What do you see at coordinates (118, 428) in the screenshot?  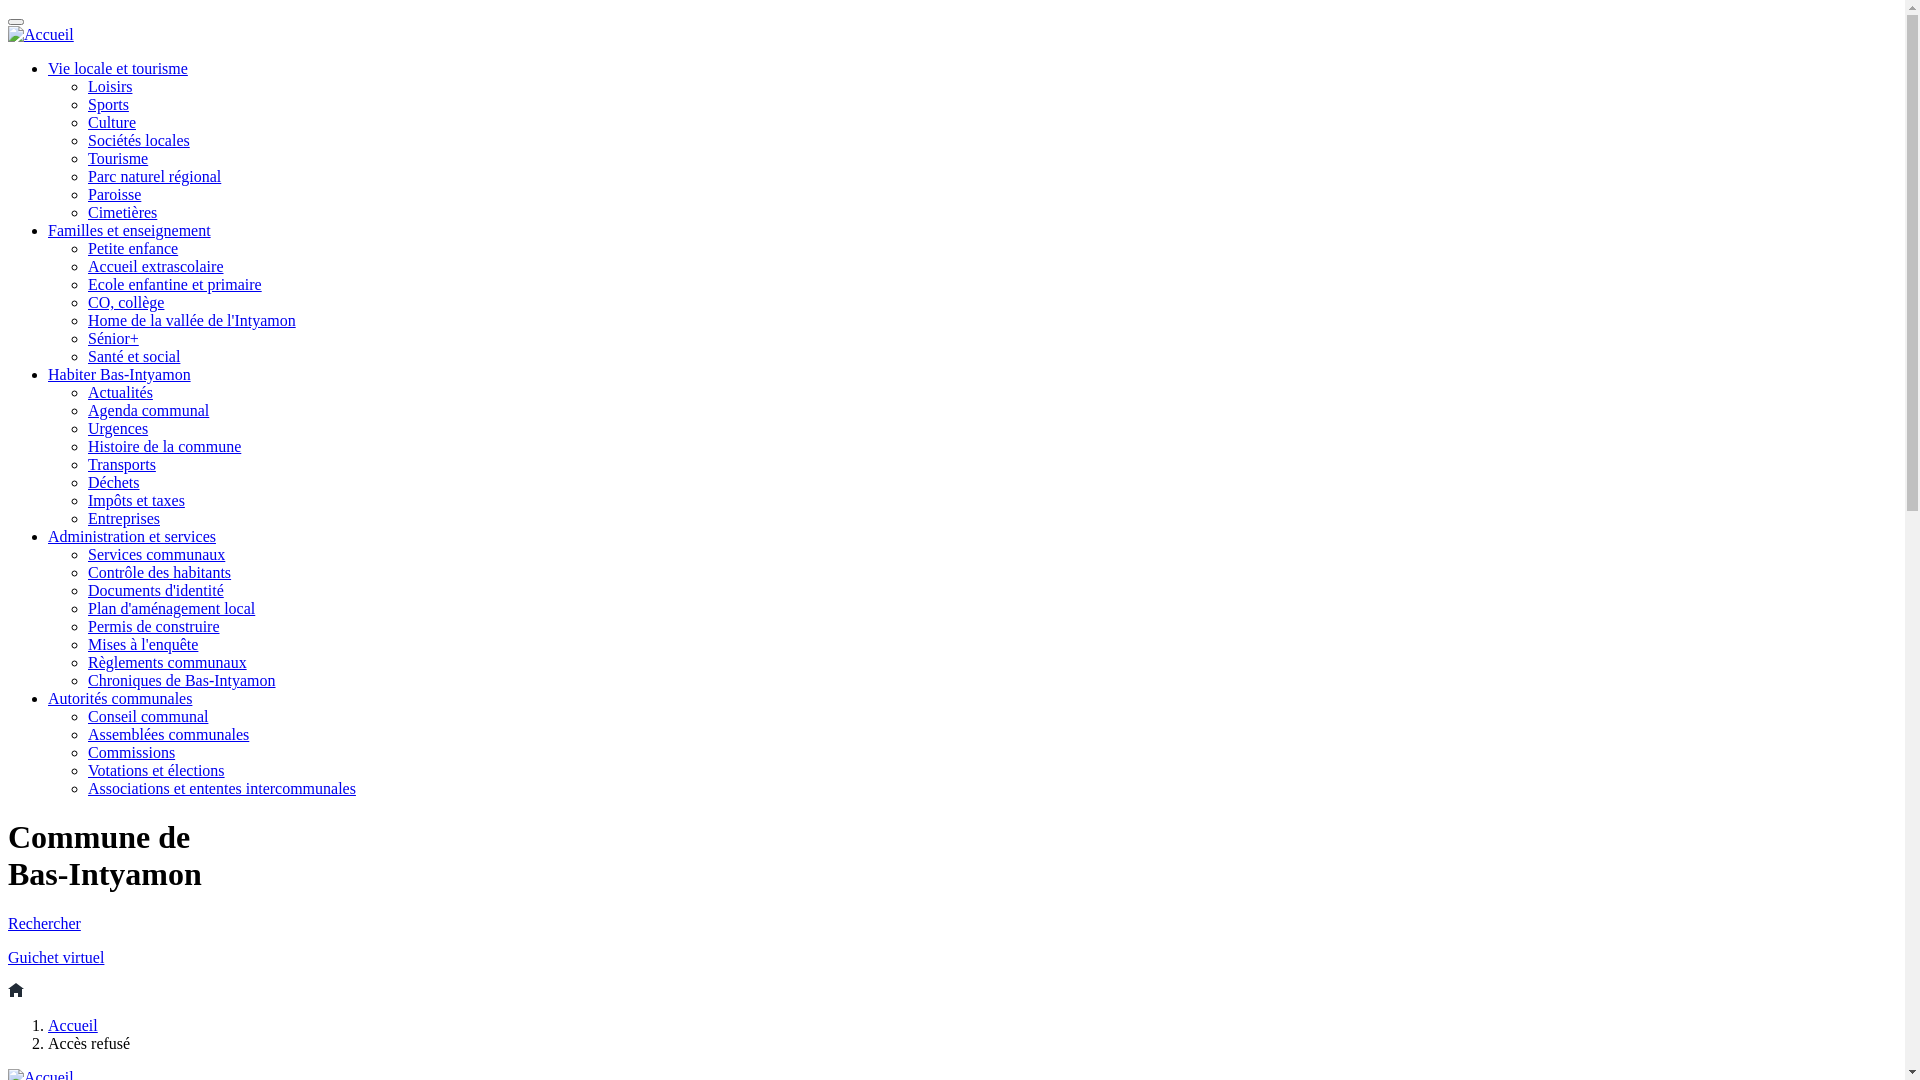 I see `Urgences` at bounding box center [118, 428].